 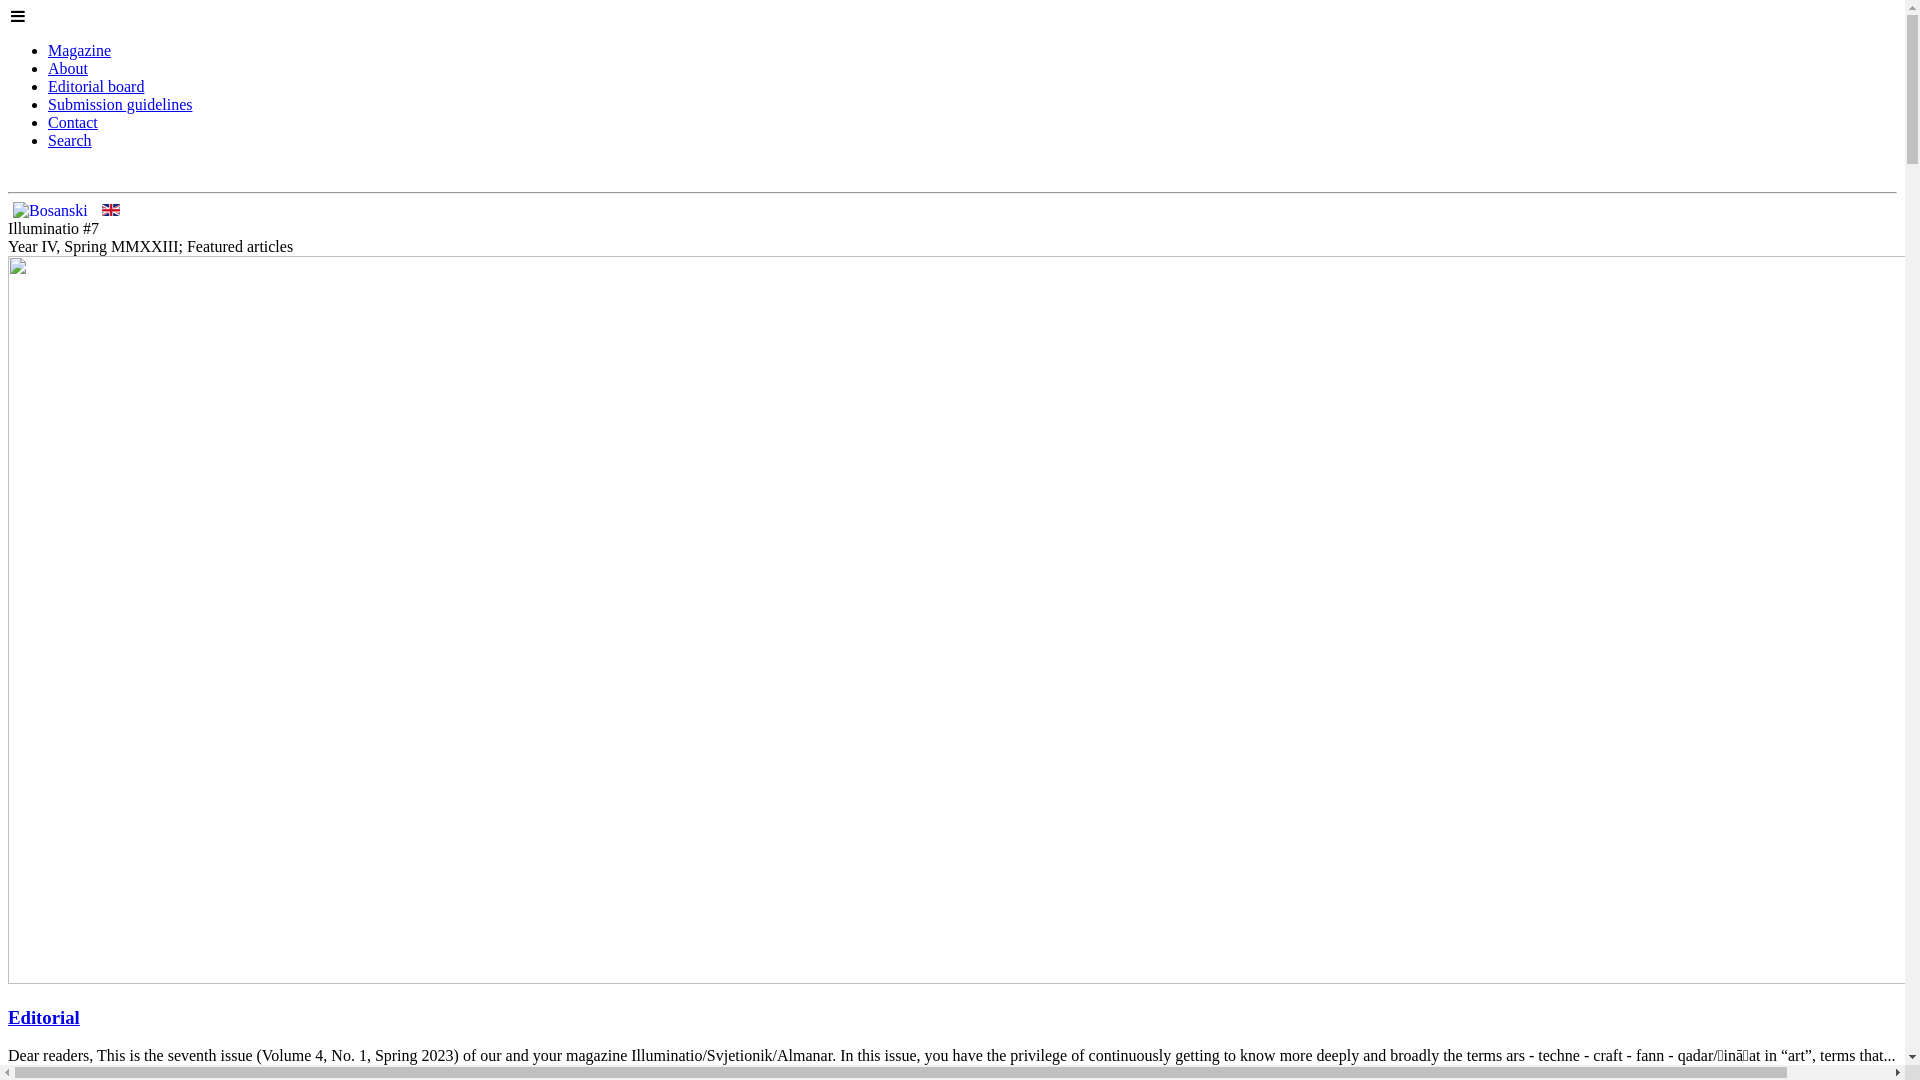 I want to click on Contact, so click(x=73, y=122).